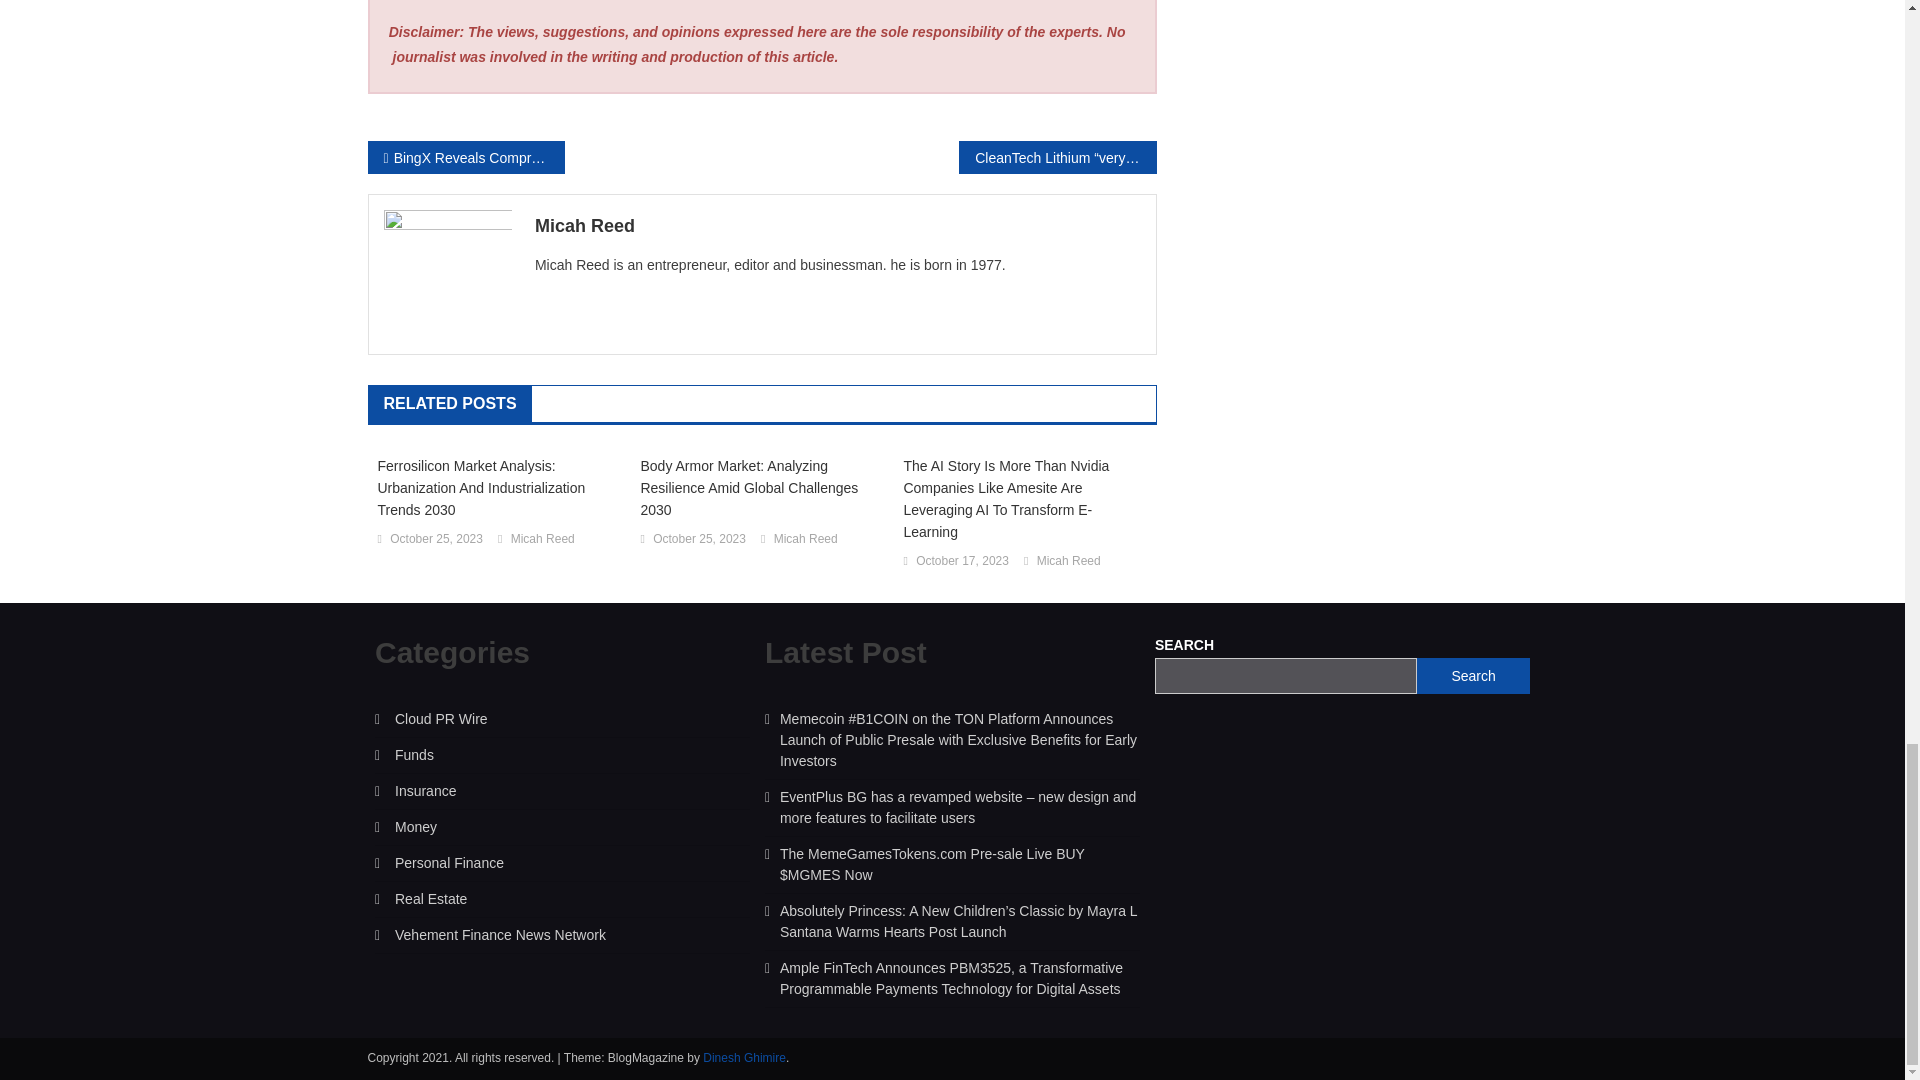 This screenshot has width=1920, height=1080. I want to click on October 25, 2023, so click(436, 540).